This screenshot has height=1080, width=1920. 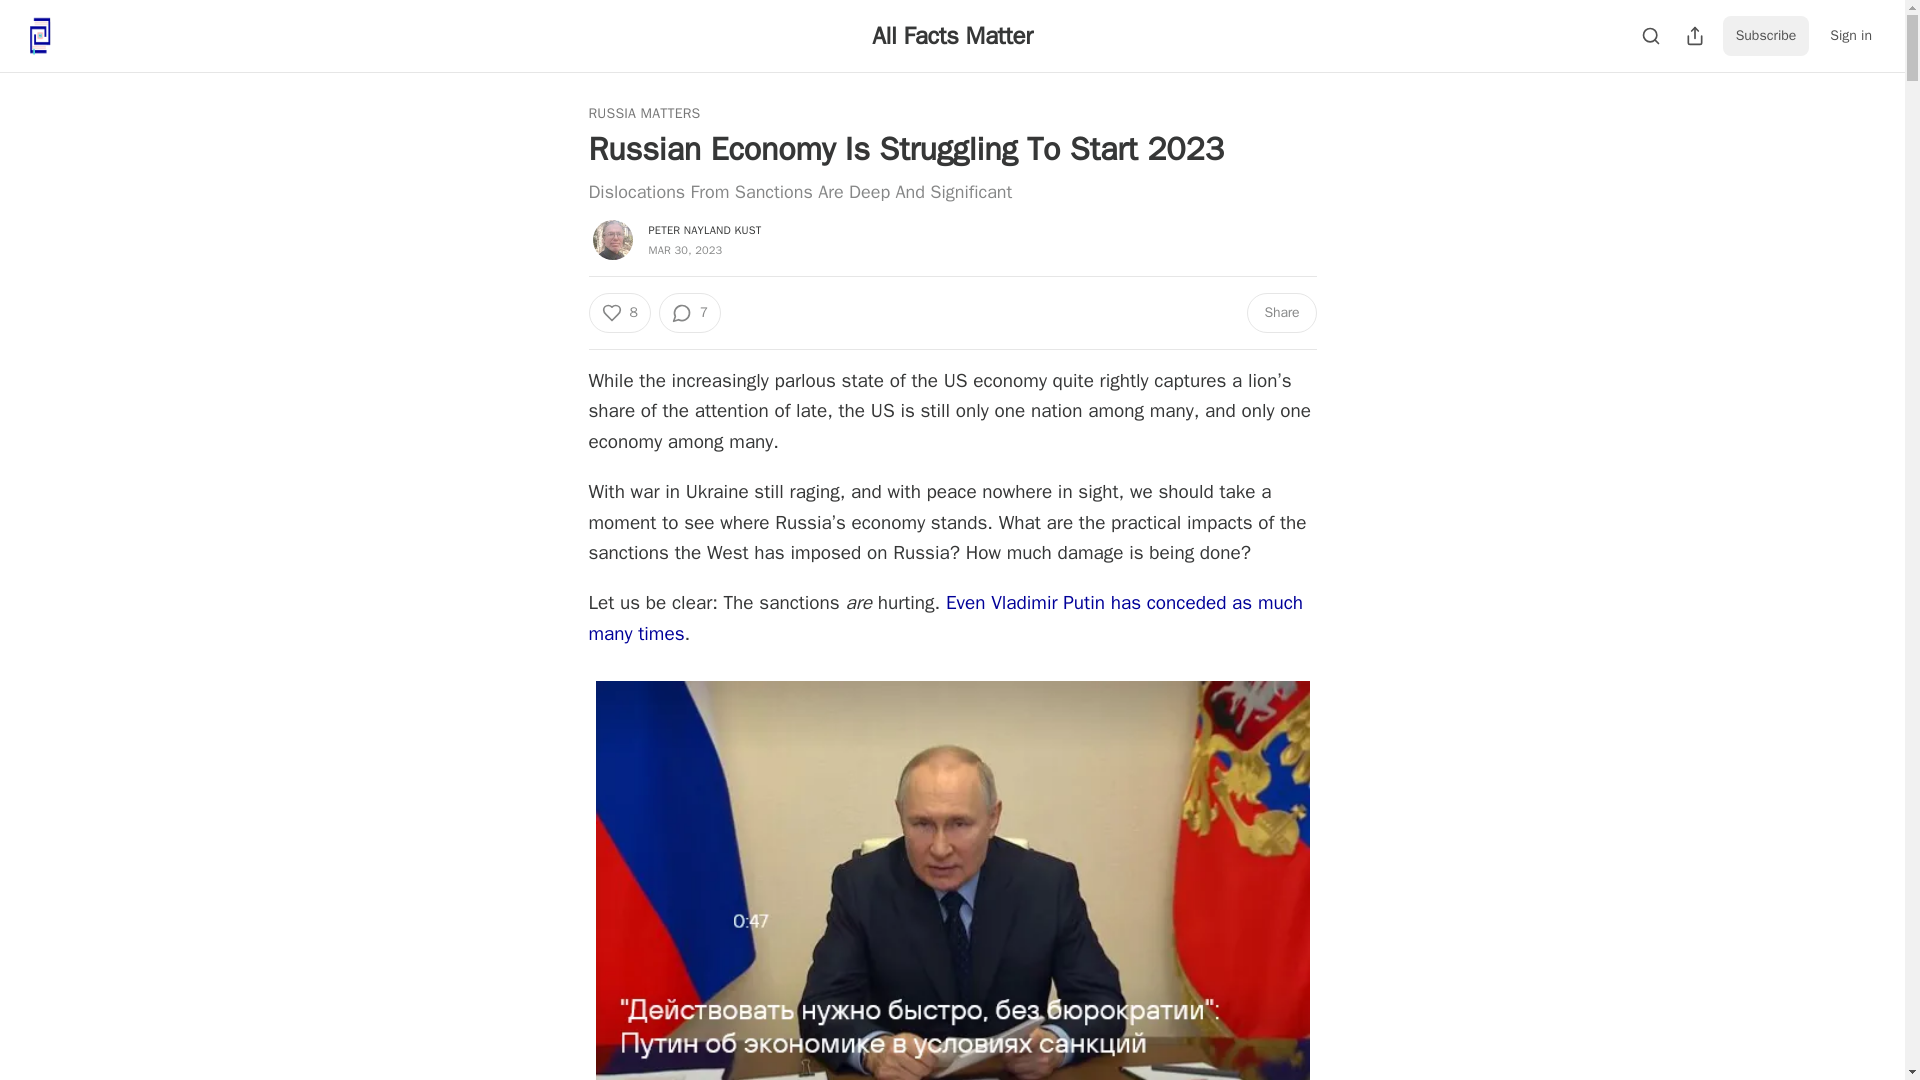 I want to click on 8, so click(x=618, y=312).